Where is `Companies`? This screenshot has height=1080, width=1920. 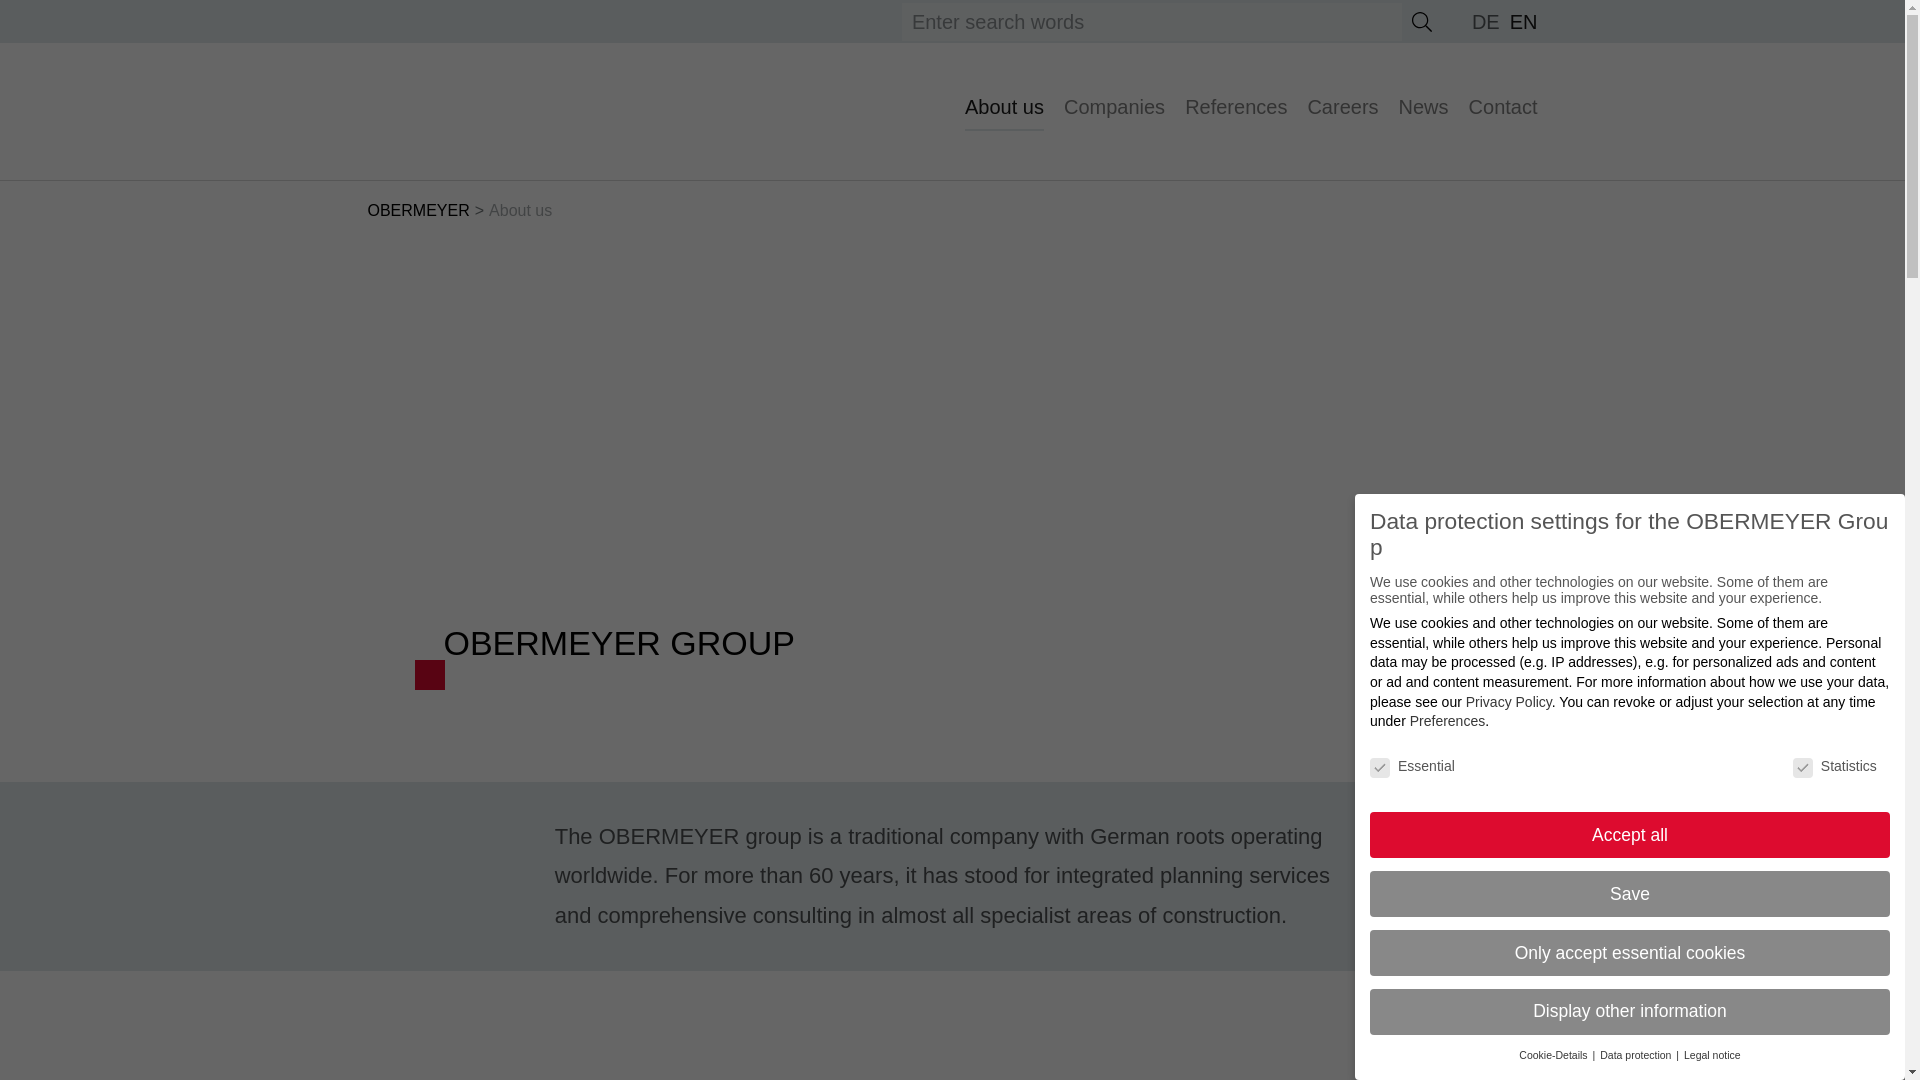
Companies is located at coordinates (1114, 107).